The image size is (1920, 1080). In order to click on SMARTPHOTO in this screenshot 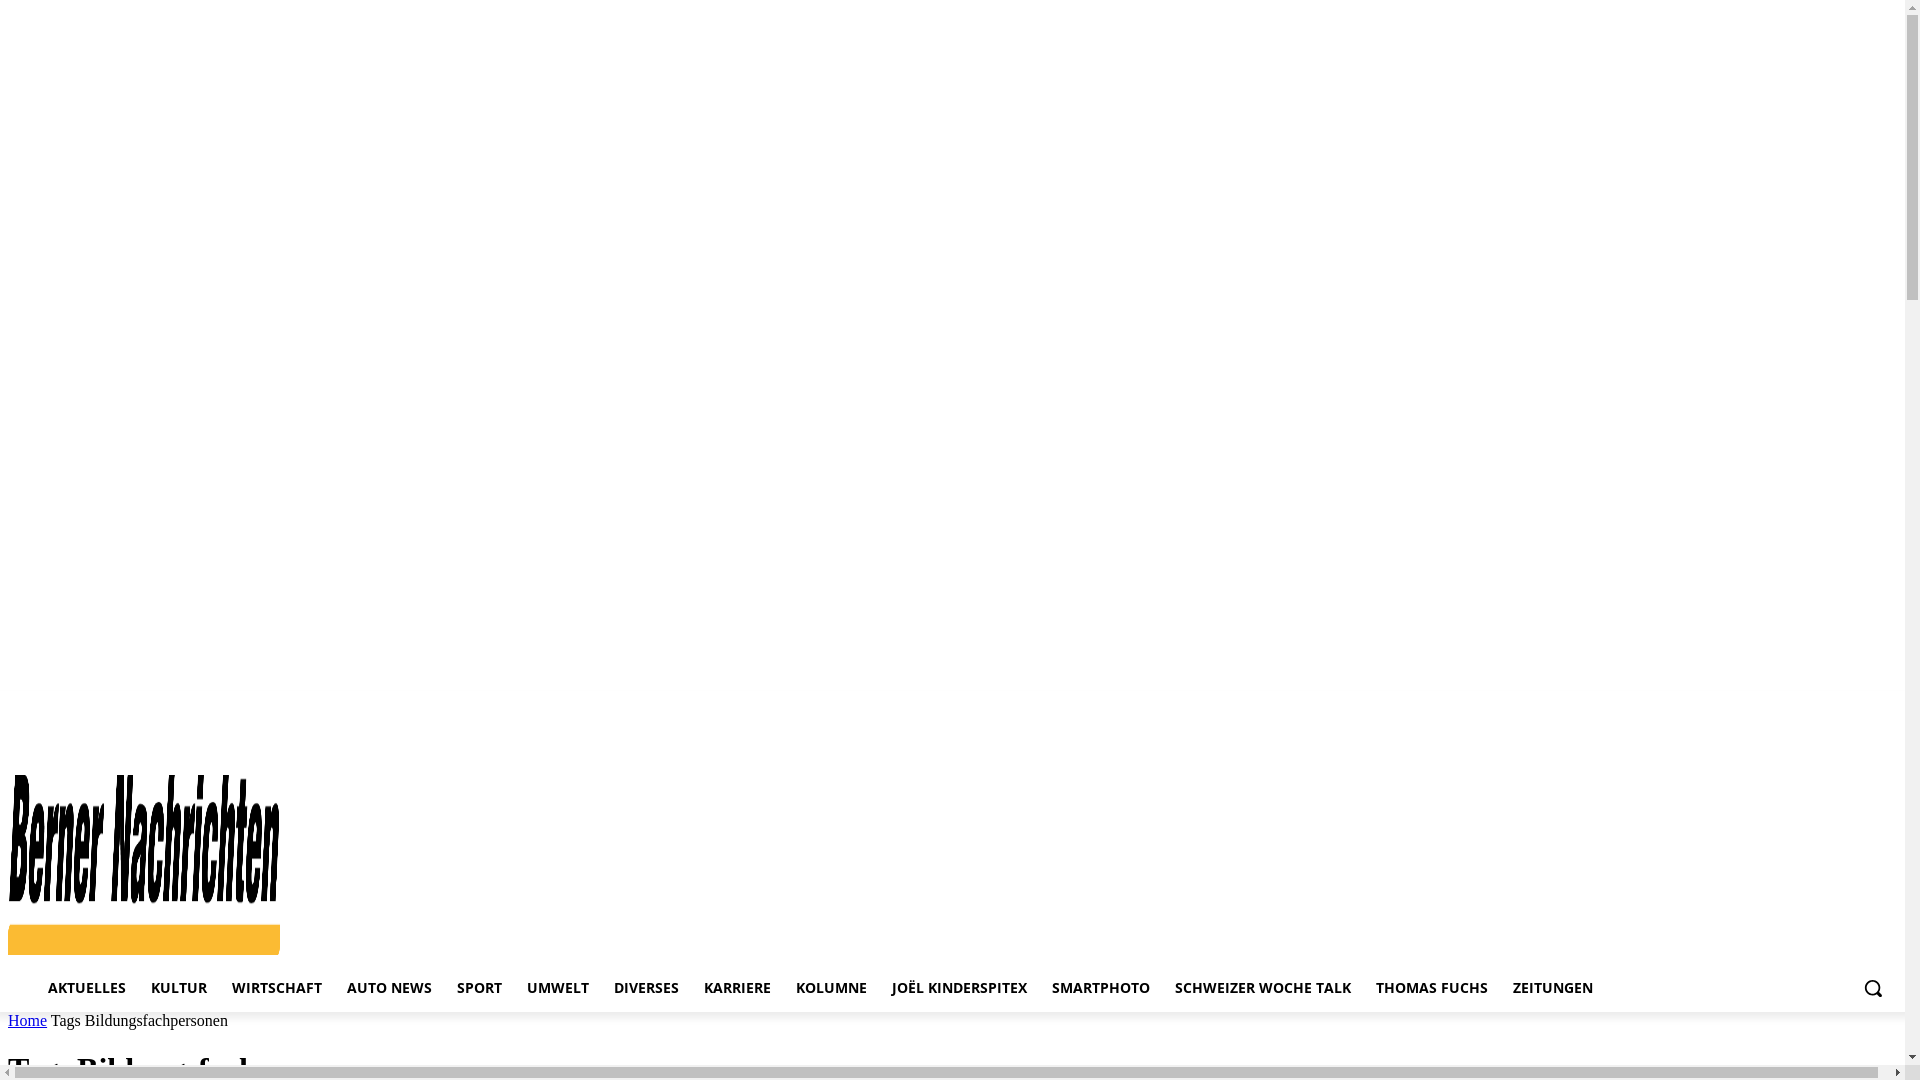, I will do `click(1101, 988)`.